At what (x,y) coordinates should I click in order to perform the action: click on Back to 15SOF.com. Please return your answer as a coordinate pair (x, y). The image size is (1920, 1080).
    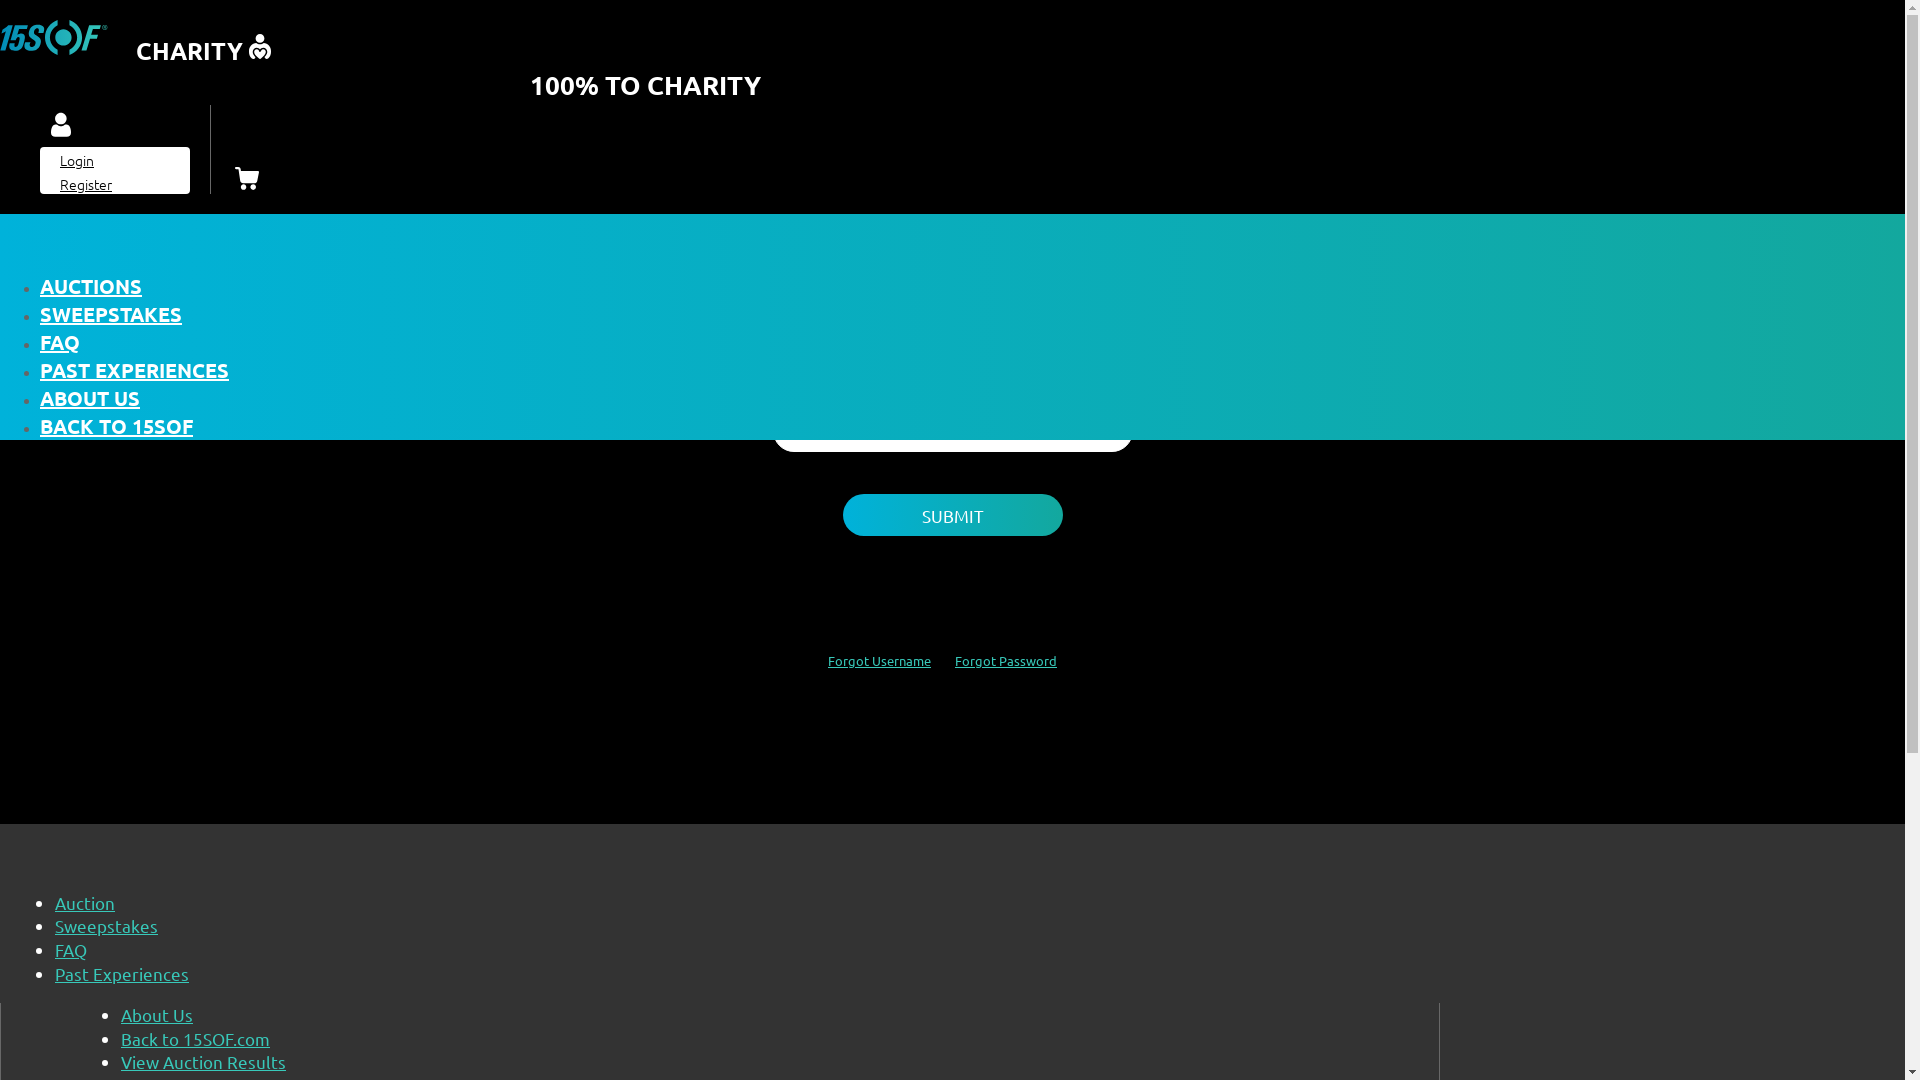
    Looking at the image, I should click on (196, 1038).